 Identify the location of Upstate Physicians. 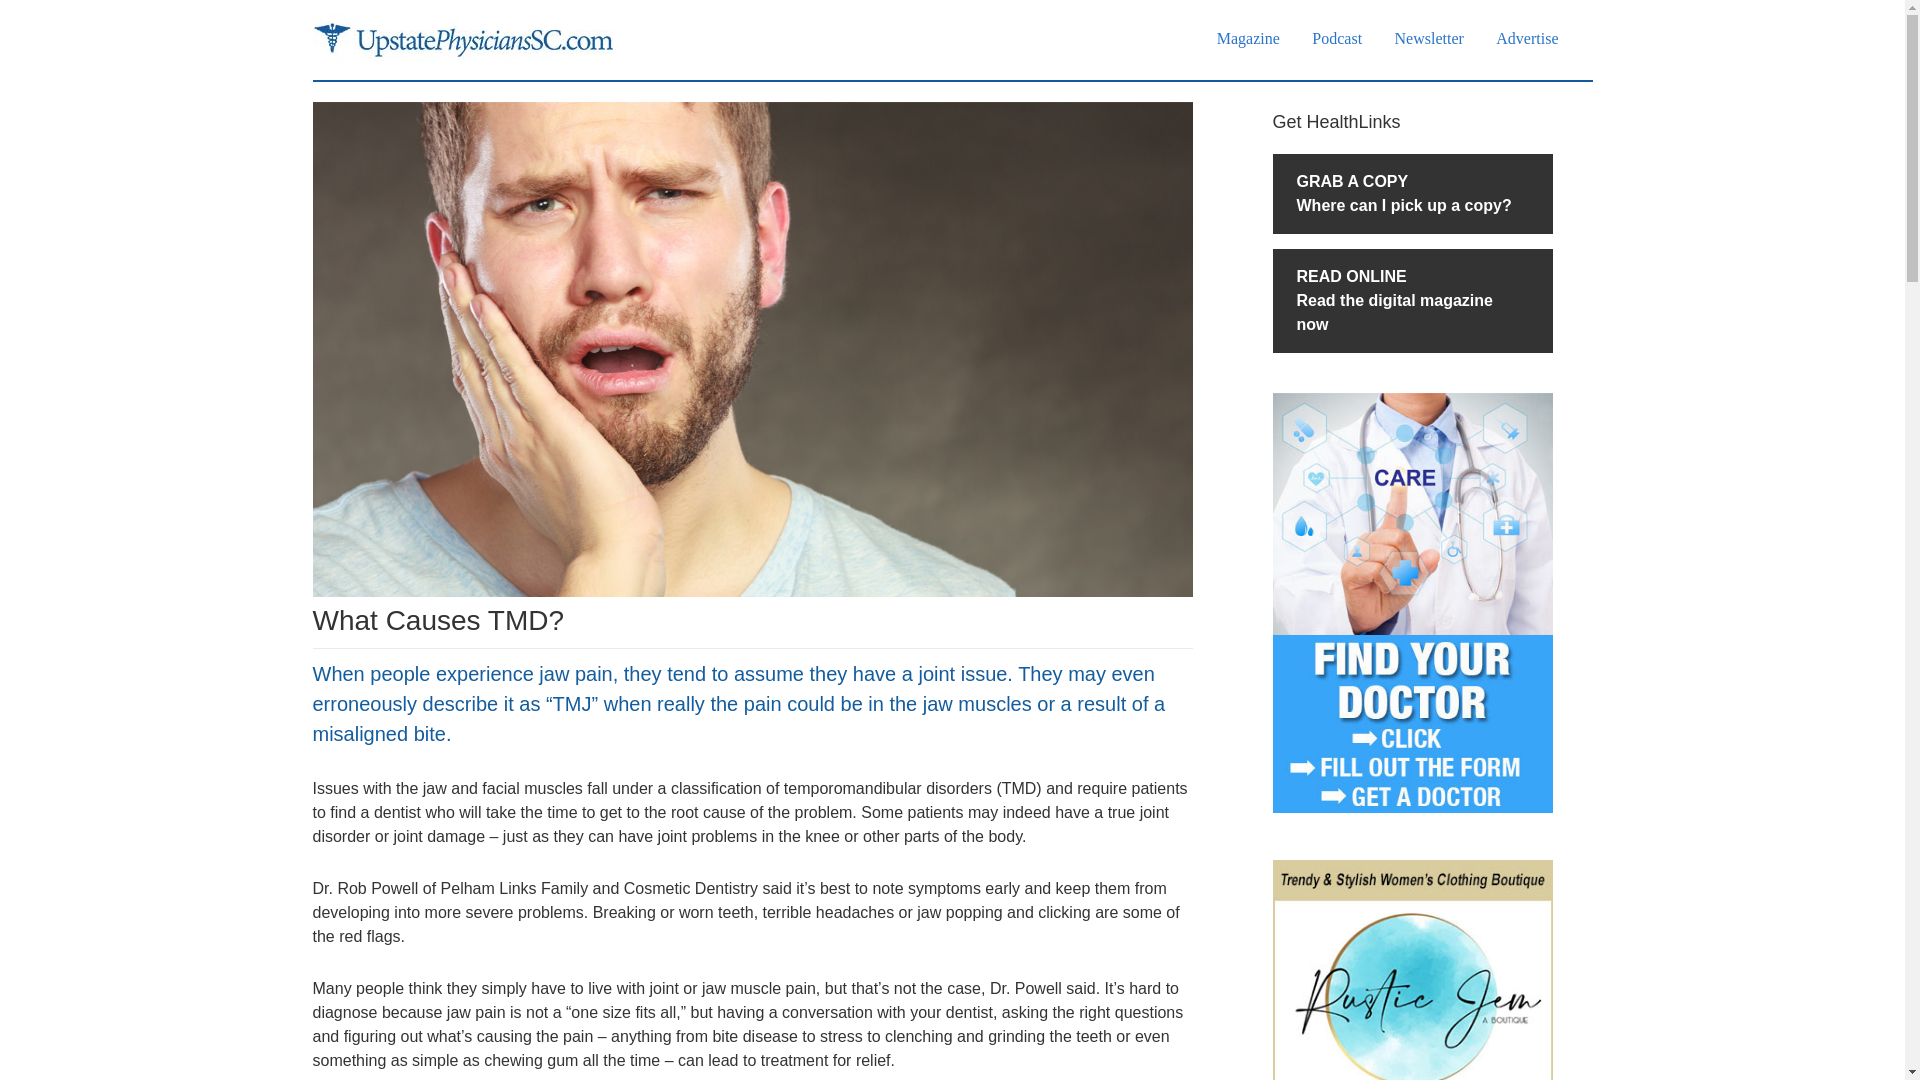
(1527, 38).